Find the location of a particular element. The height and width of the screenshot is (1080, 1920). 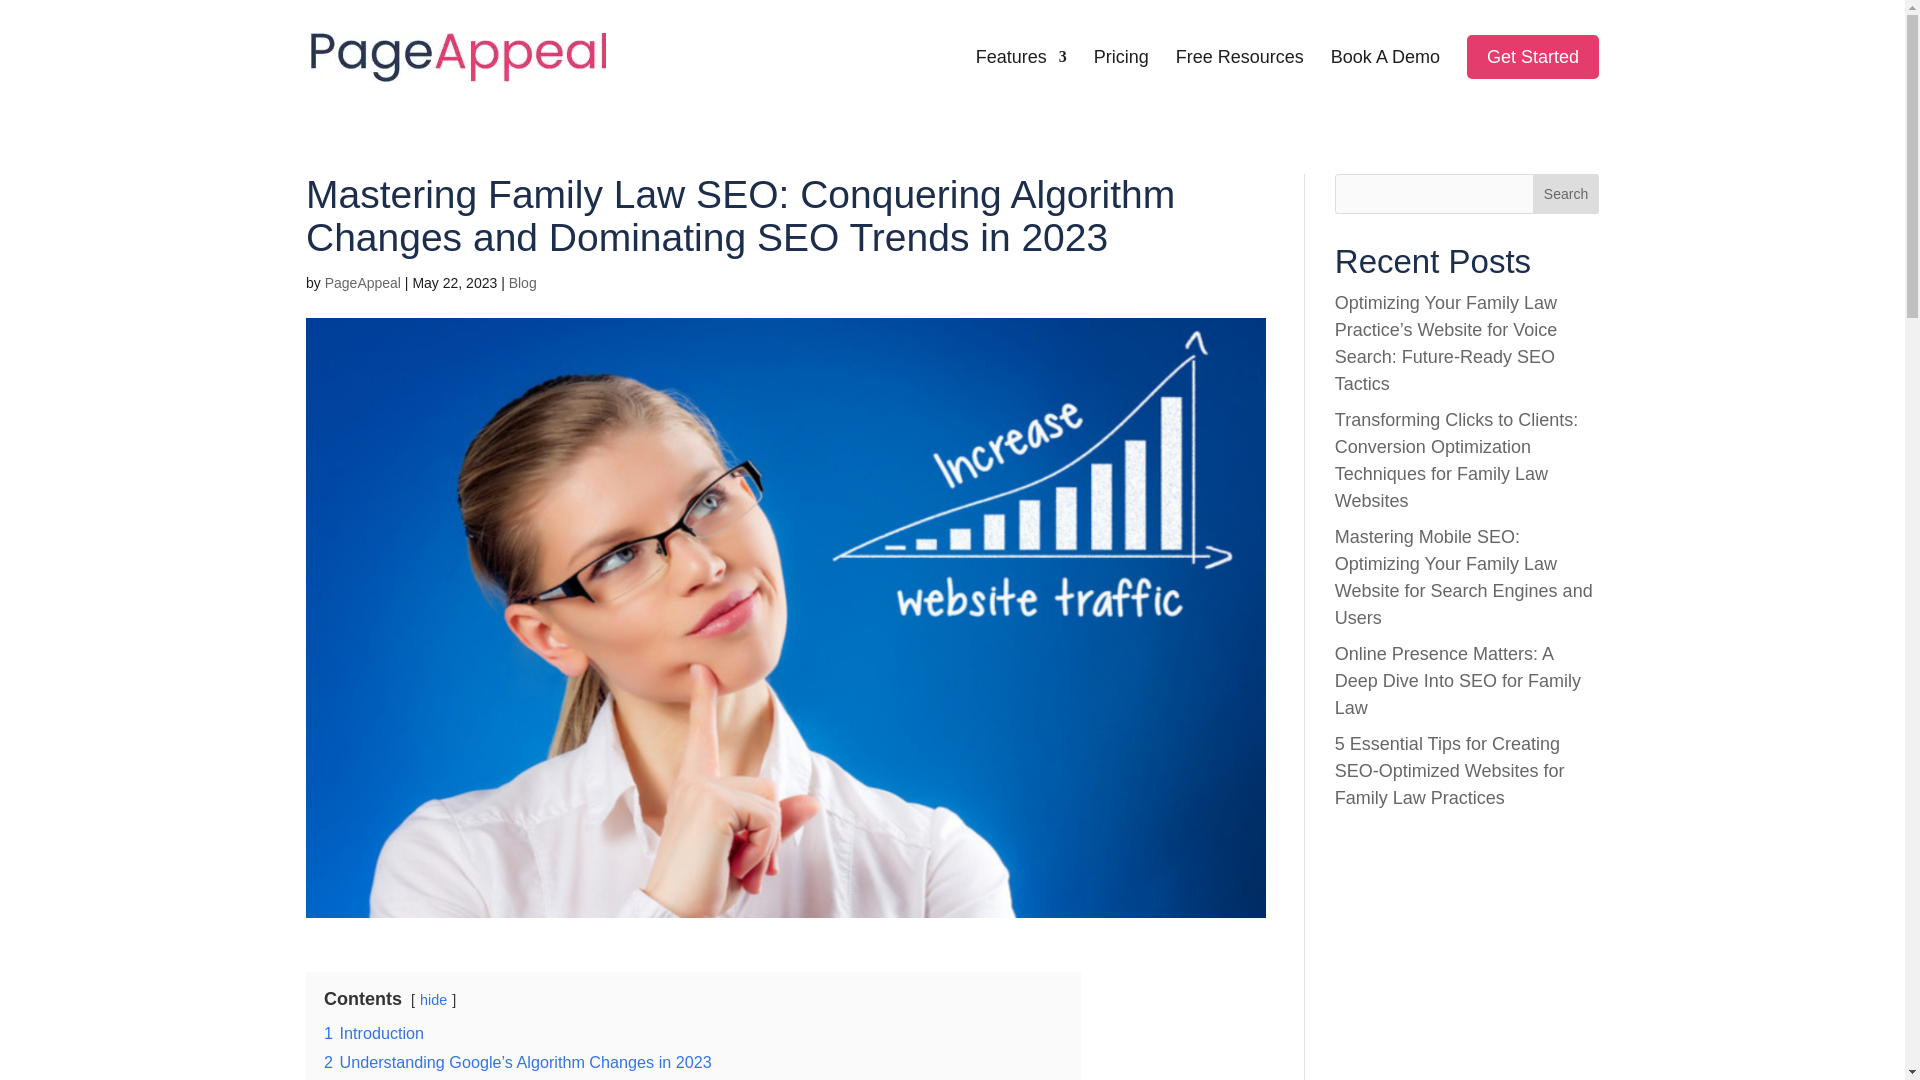

demo is located at coordinates (1532, 56).